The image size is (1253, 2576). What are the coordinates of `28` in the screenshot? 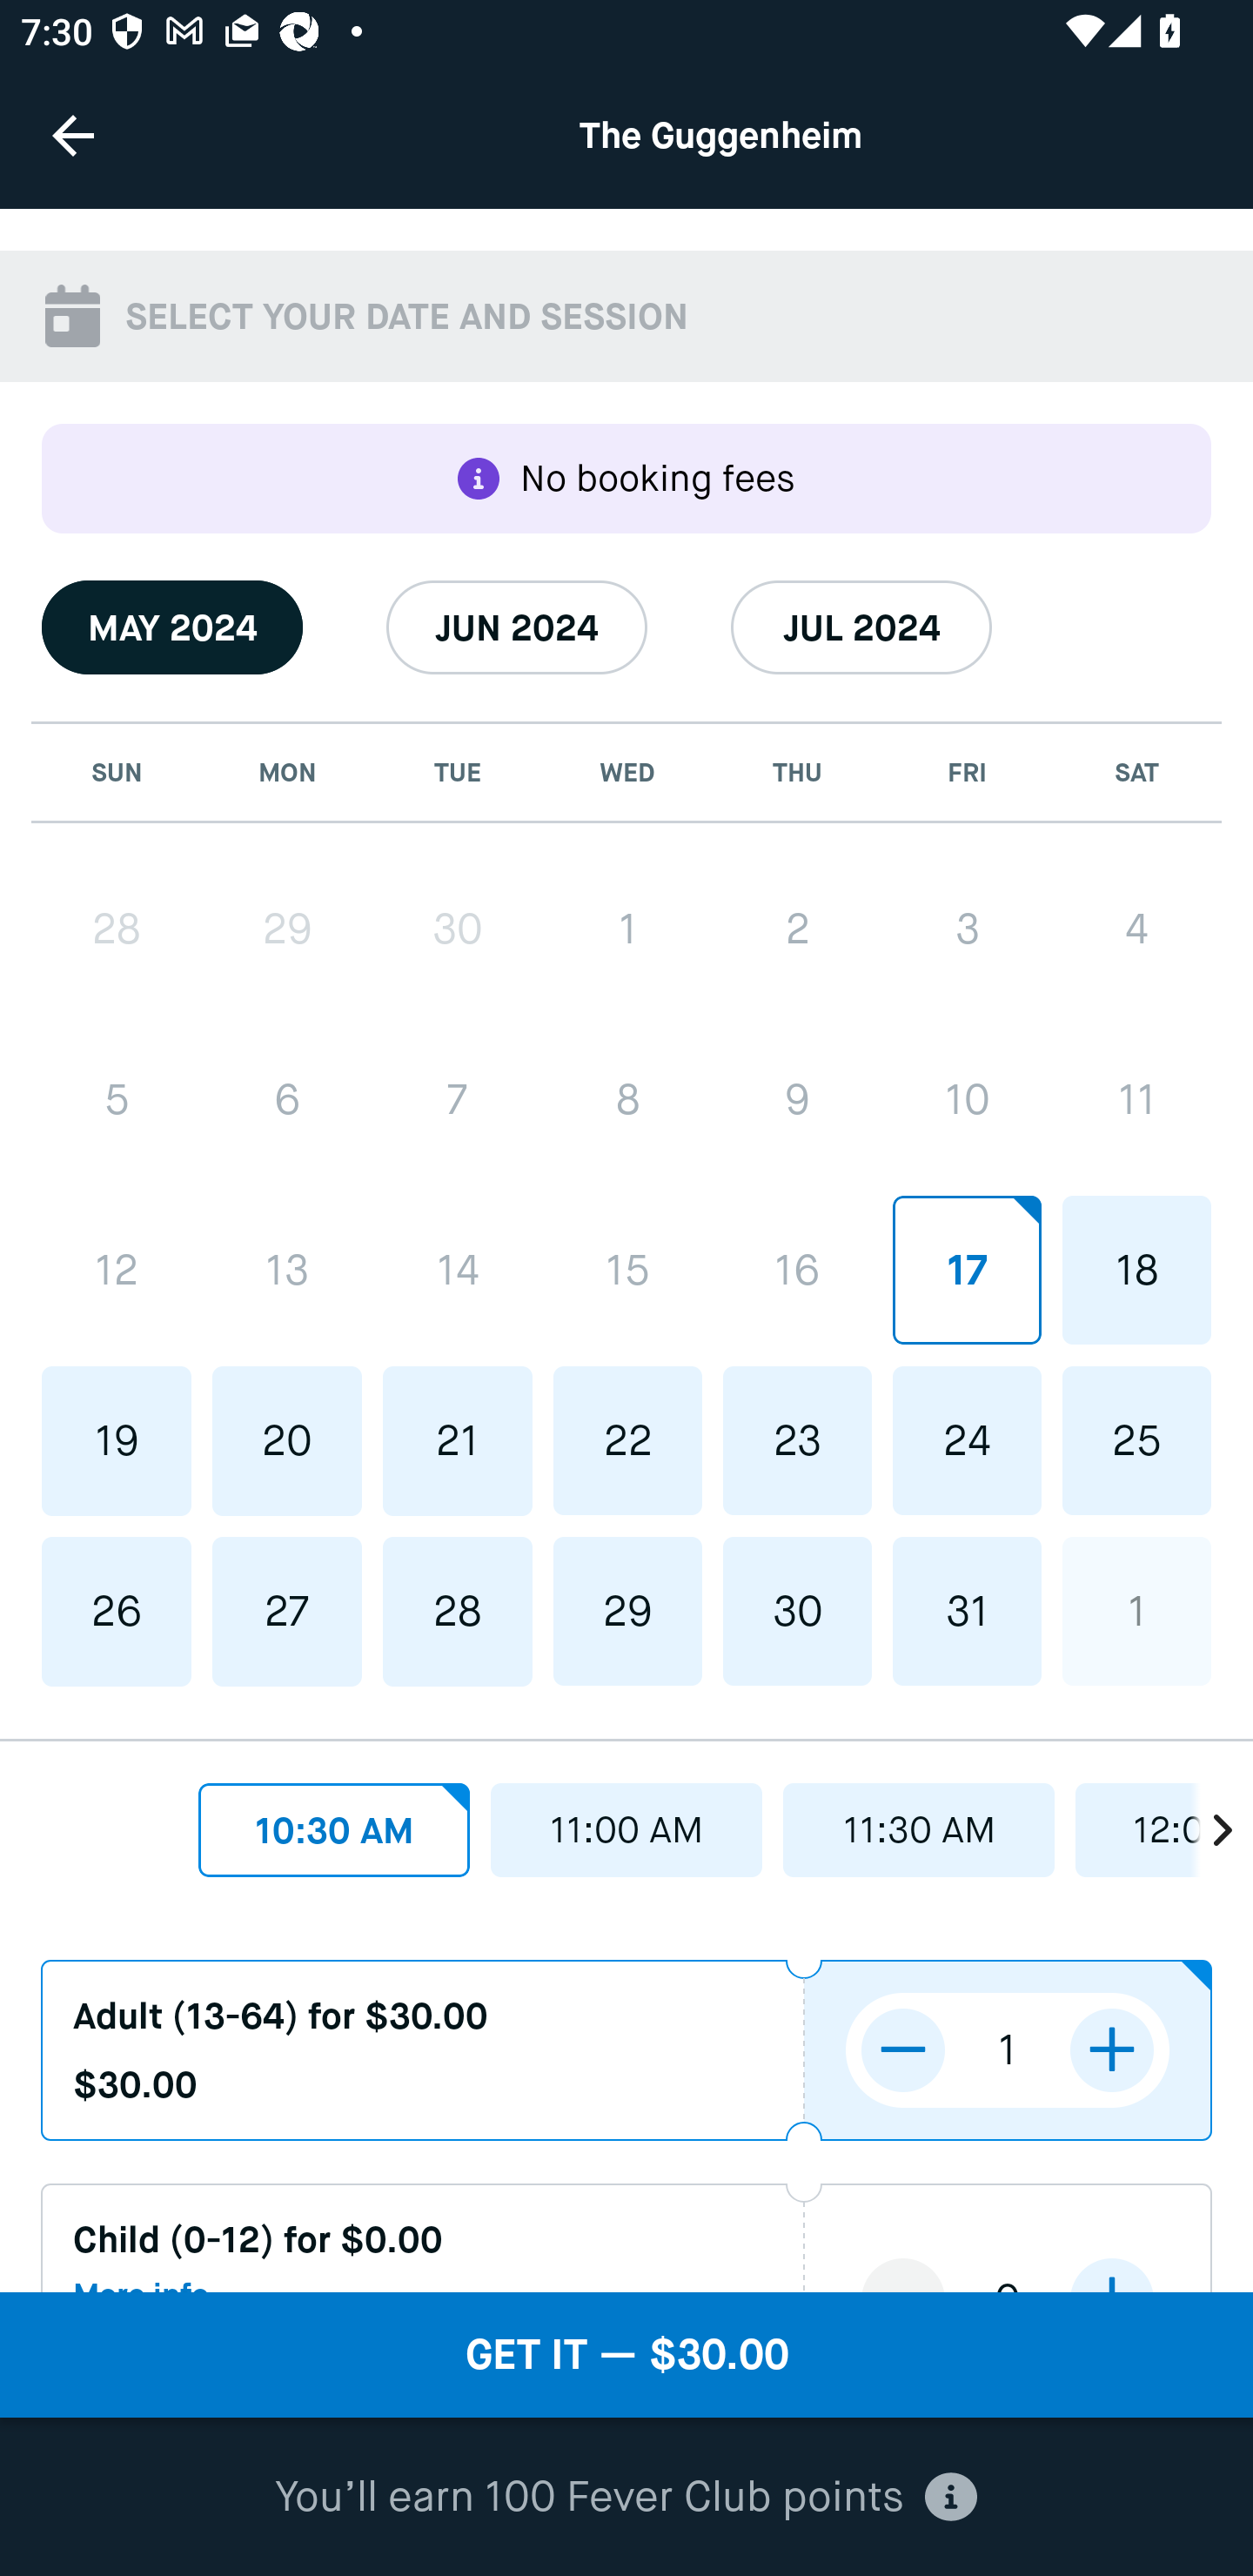 It's located at (117, 929).